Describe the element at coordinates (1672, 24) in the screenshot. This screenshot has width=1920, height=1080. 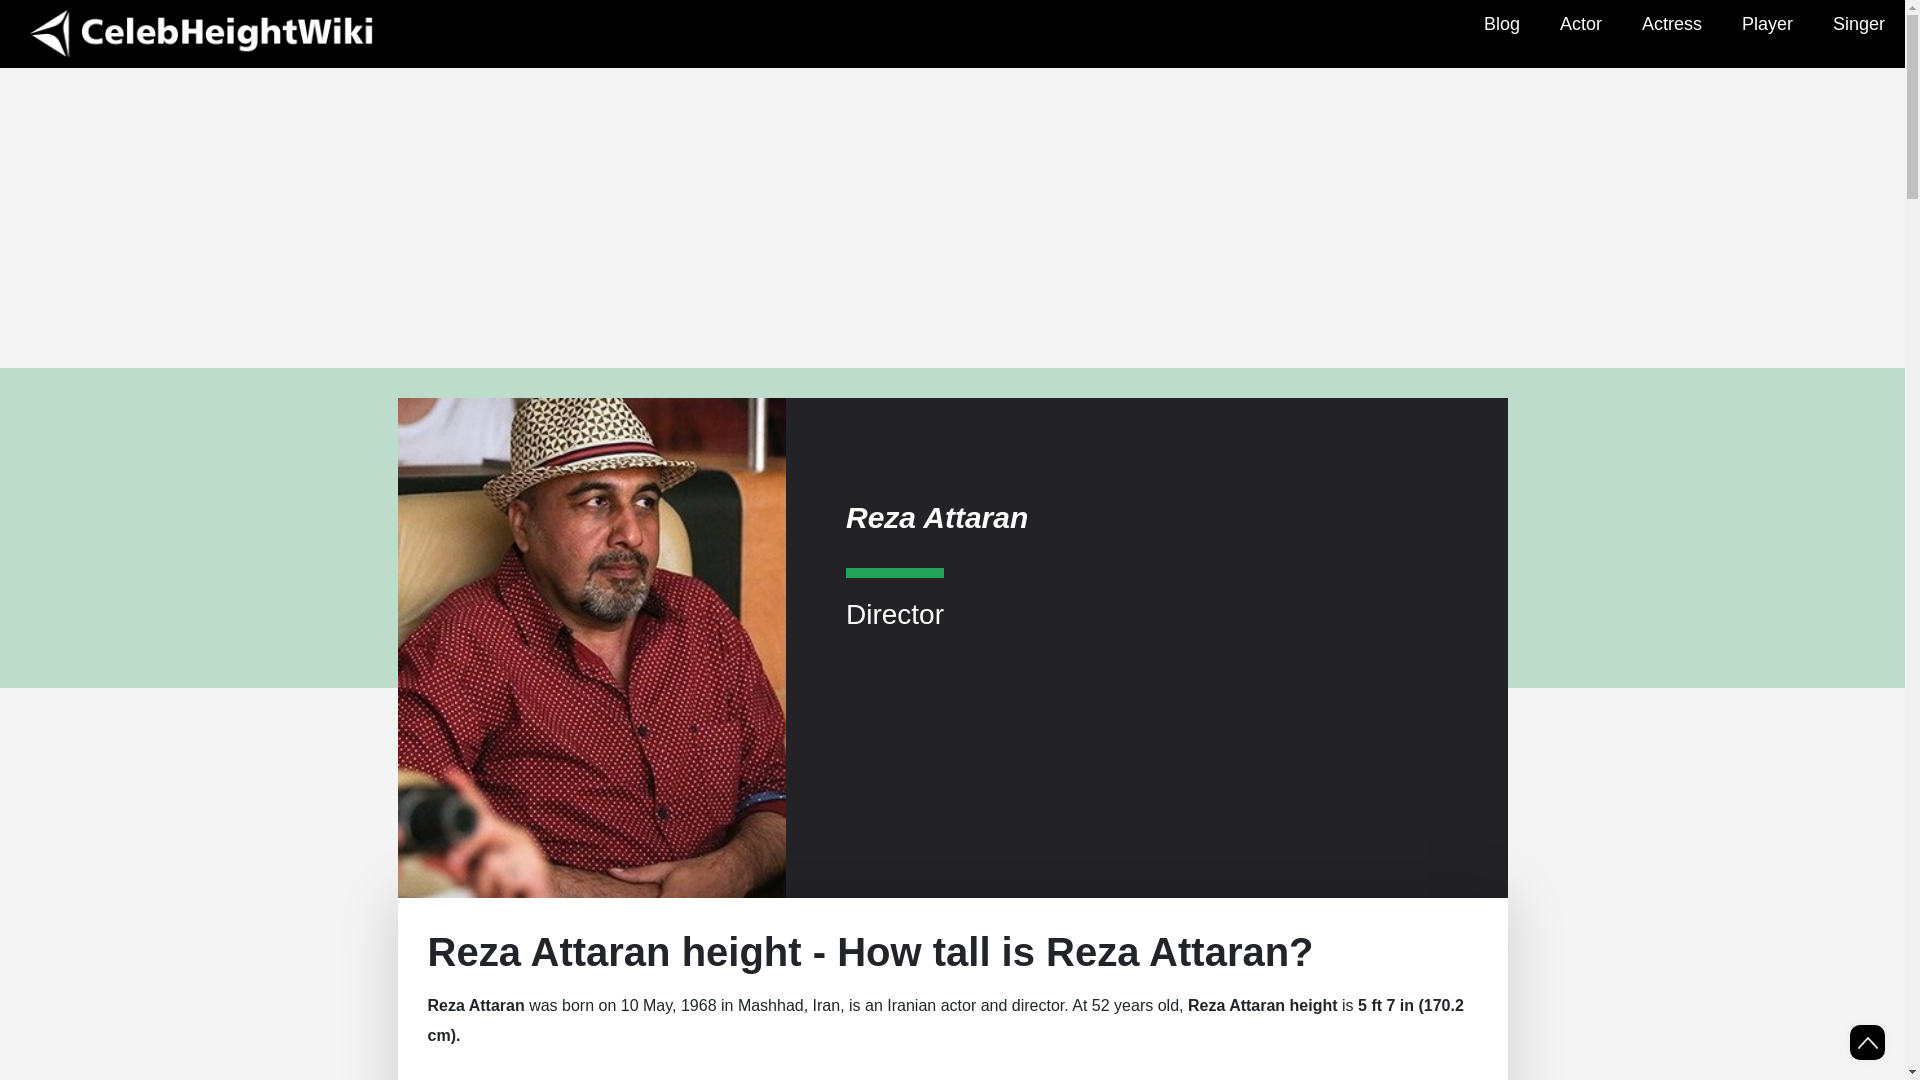
I see `Actress` at that location.